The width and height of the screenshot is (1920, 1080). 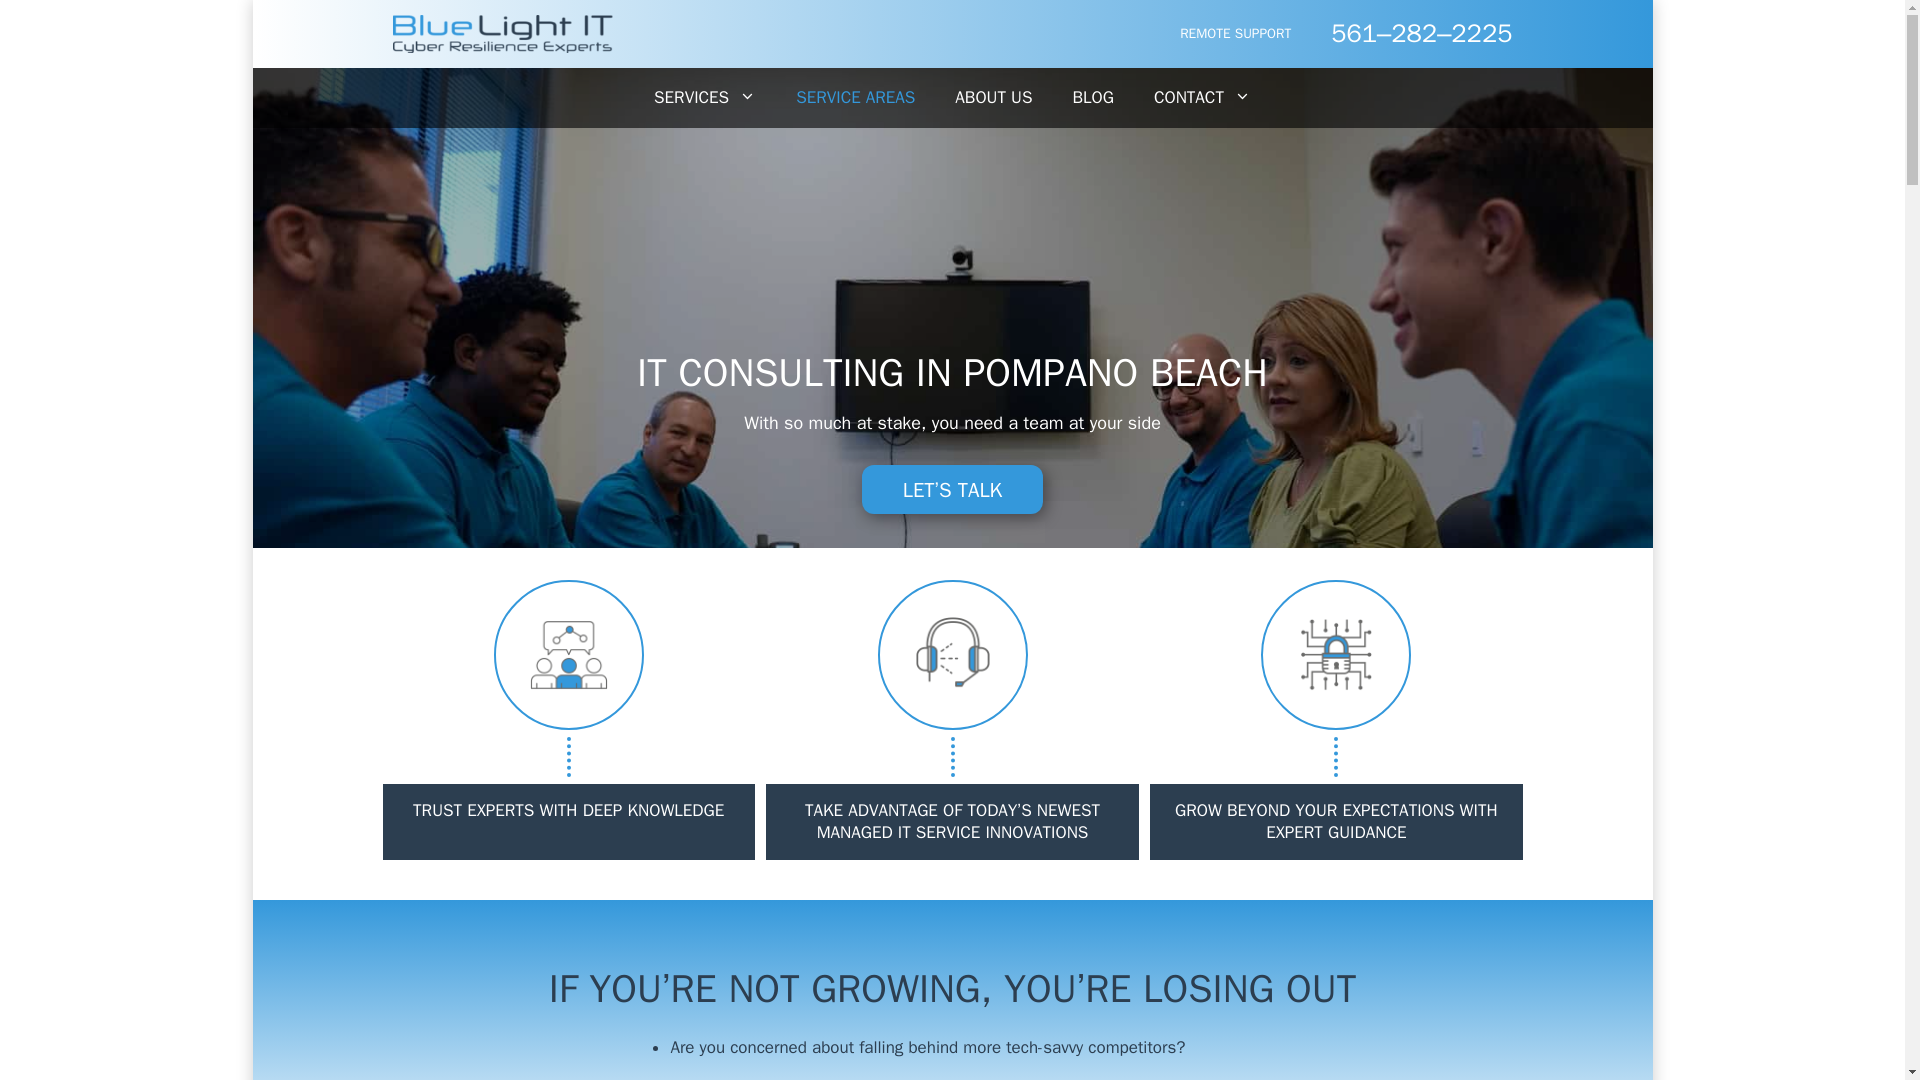 What do you see at coordinates (1092, 98) in the screenshot?
I see `BLOG` at bounding box center [1092, 98].